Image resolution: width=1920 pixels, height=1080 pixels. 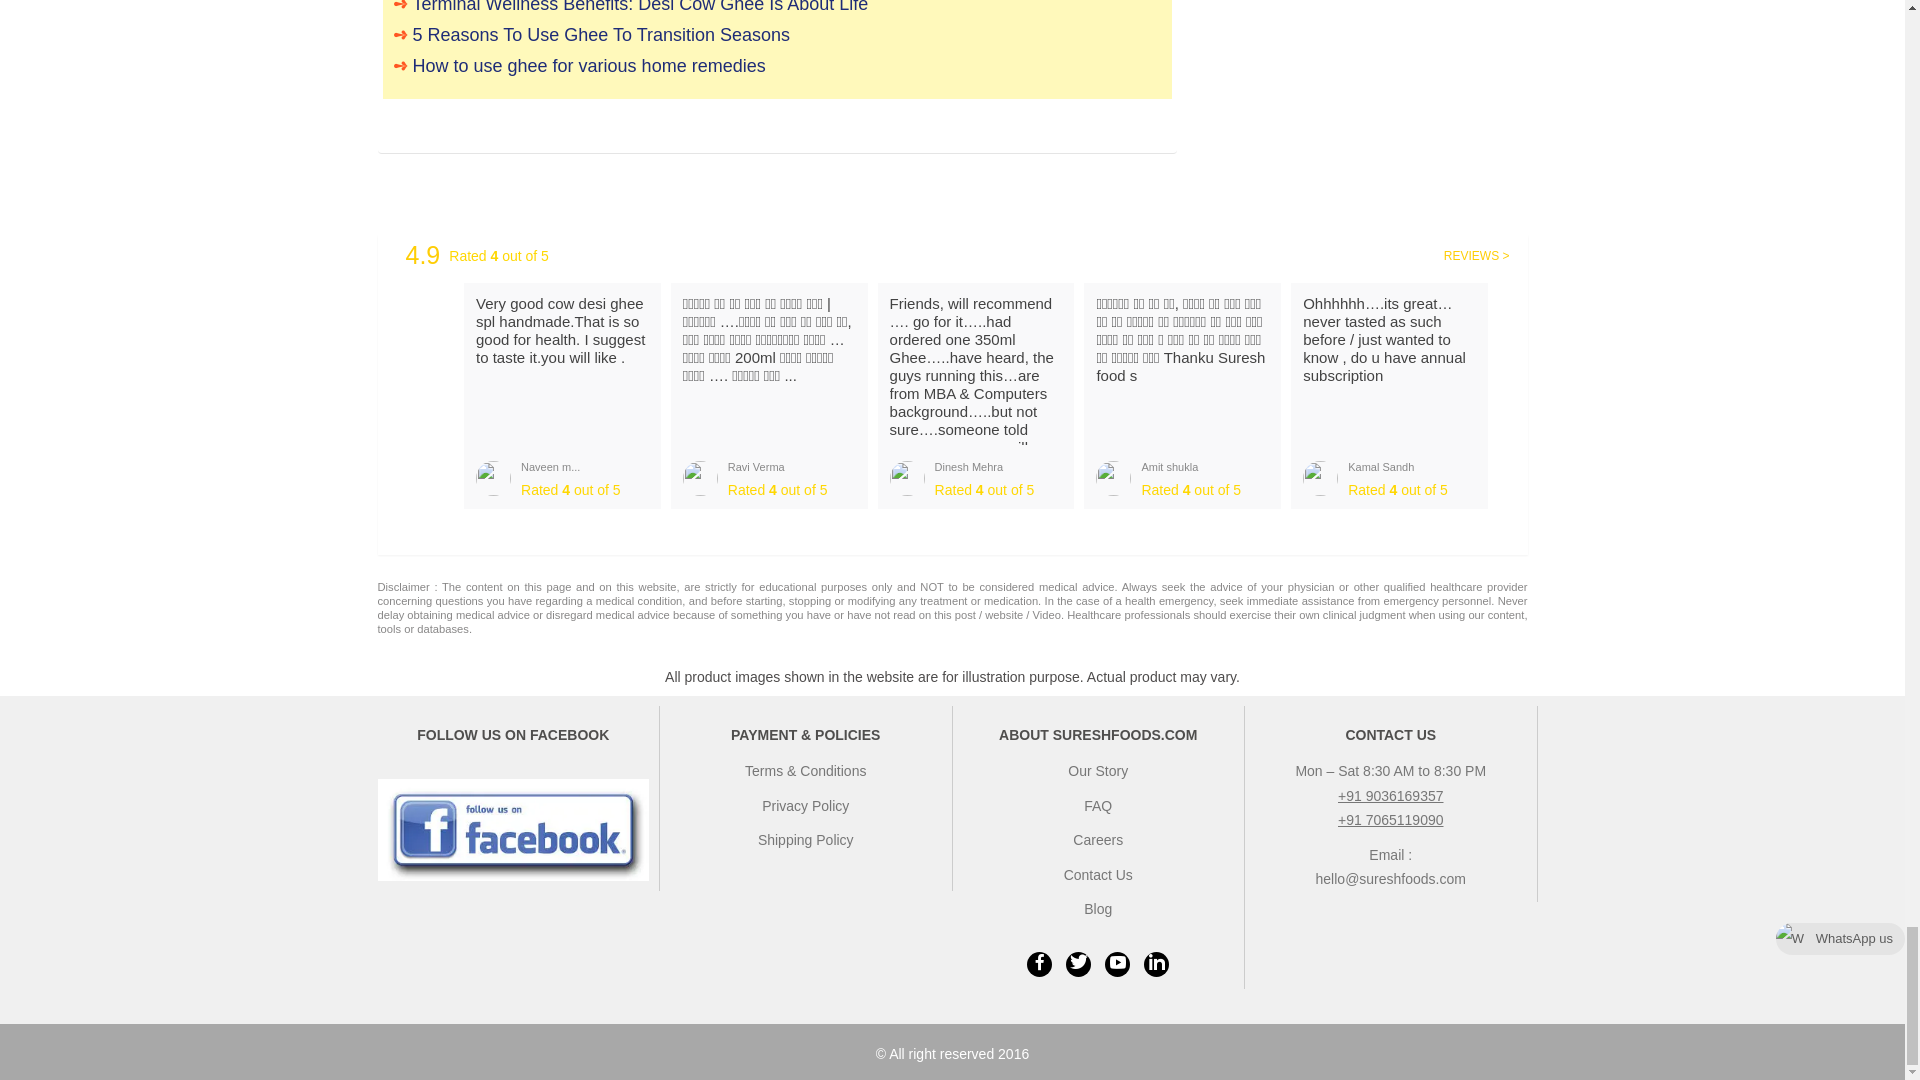 I want to click on Privacy Policy, so click(x=805, y=806).